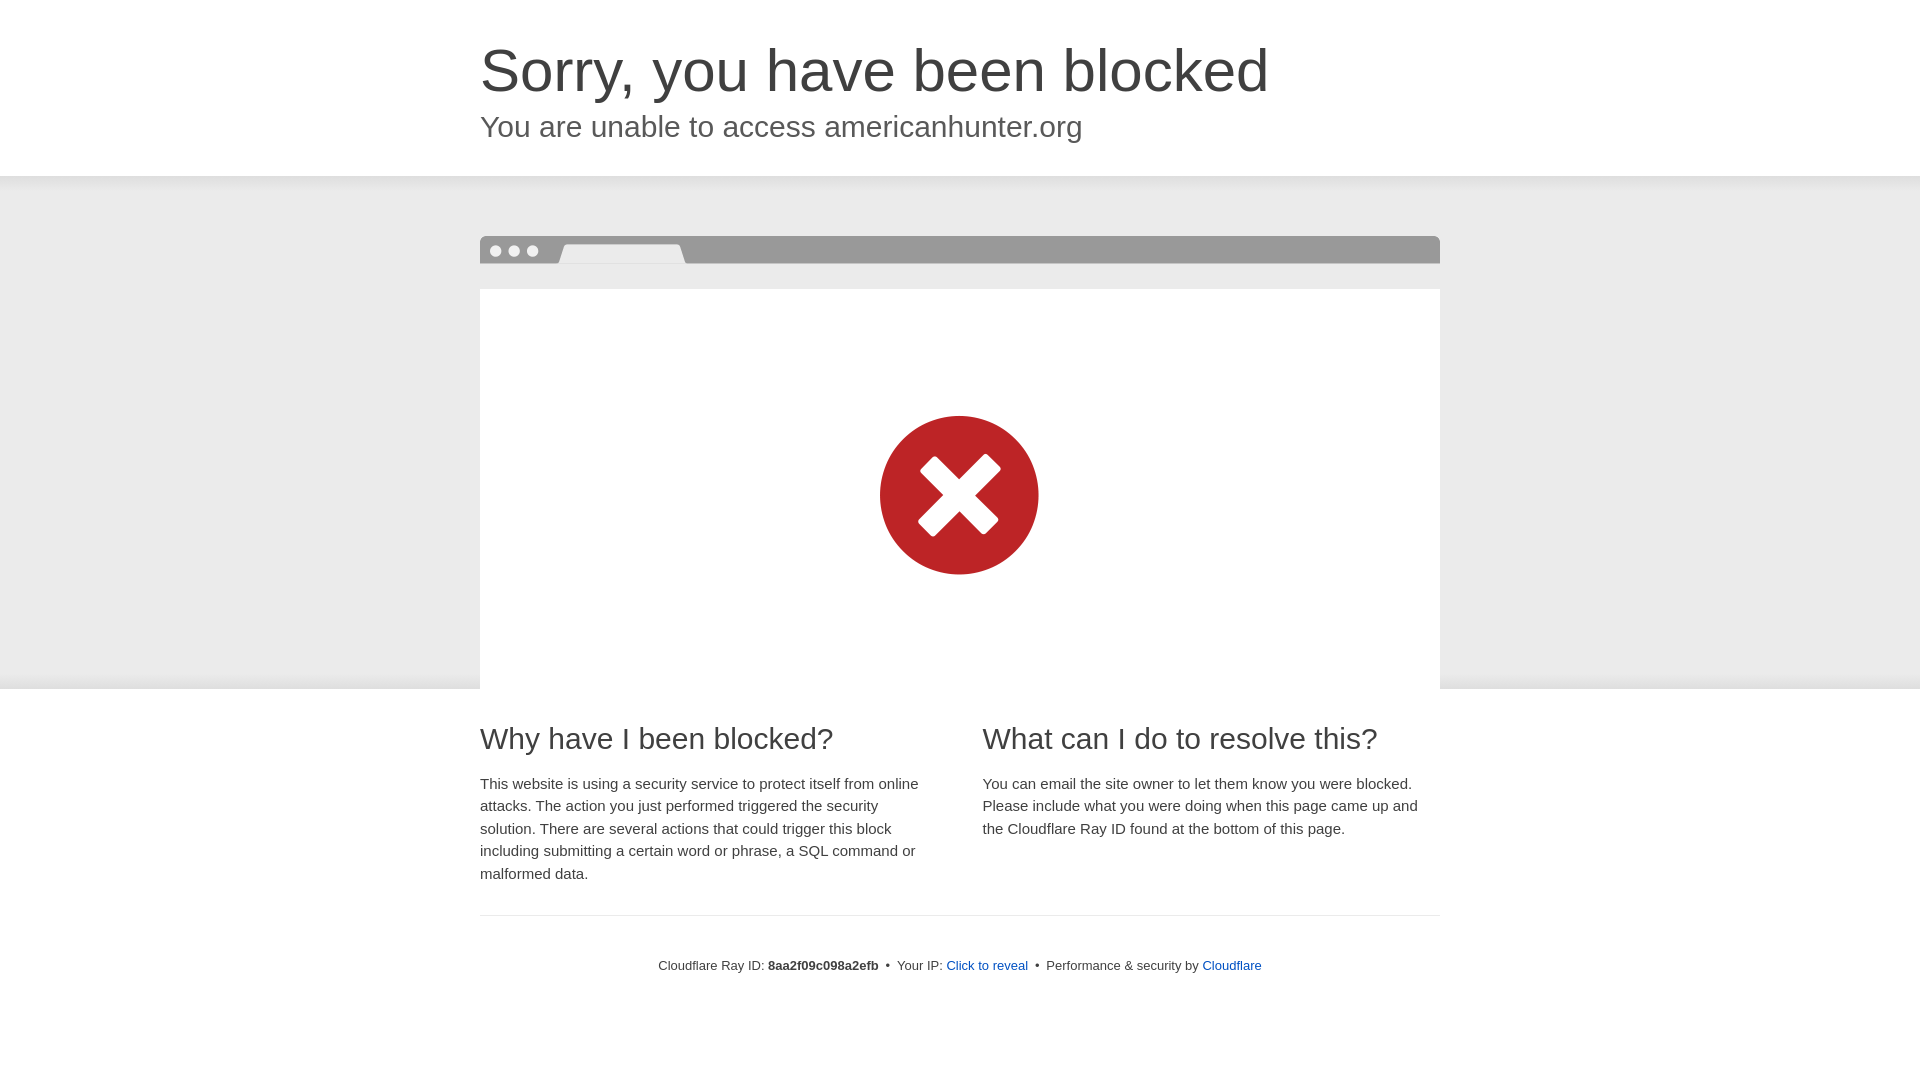 This screenshot has height=1080, width=1920. What do you see at coordinates (986, 966) in the screenshot?
I see `Click to reveal` at bounding box center [986, 966].